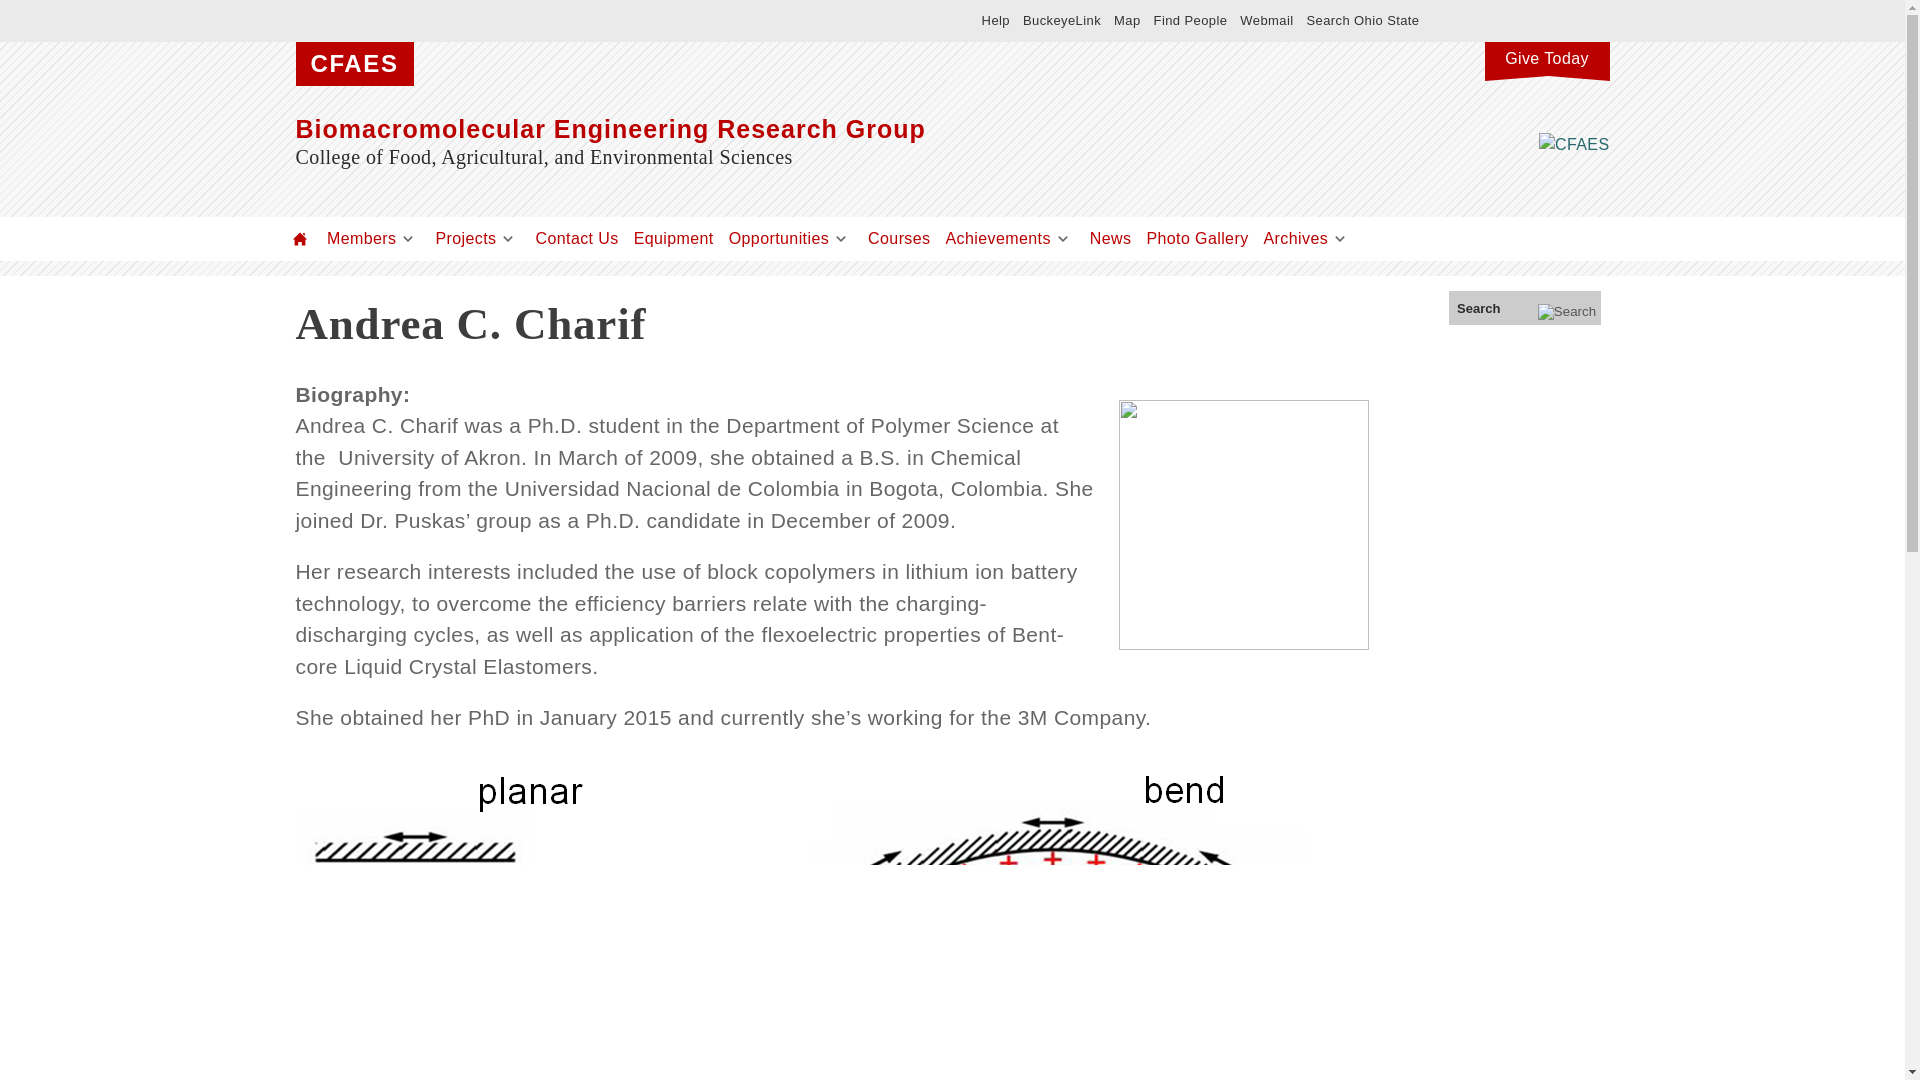 This screenshot has width=1920, height=1080. I want to click on Find People, so click(1190, 20).